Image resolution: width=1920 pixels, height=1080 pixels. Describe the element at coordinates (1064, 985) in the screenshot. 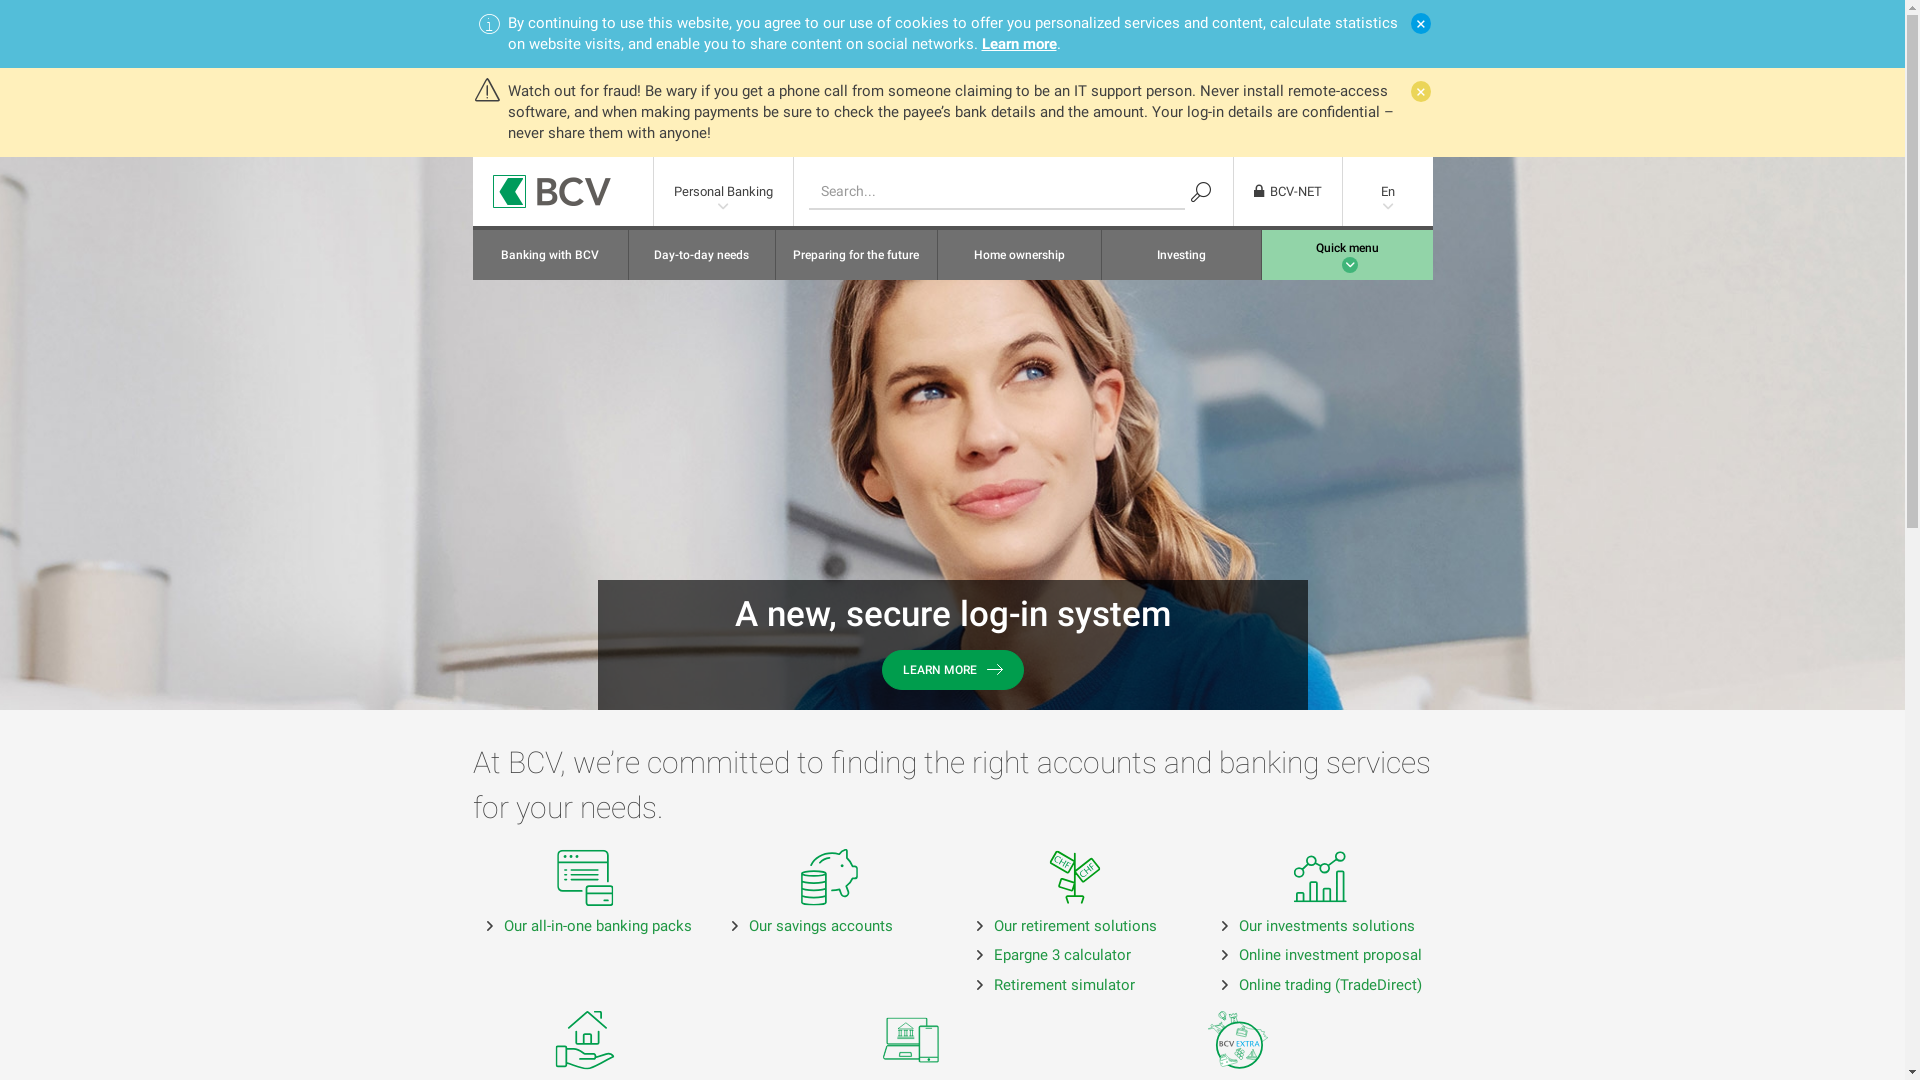

I see `Retirement simulator` at that location.